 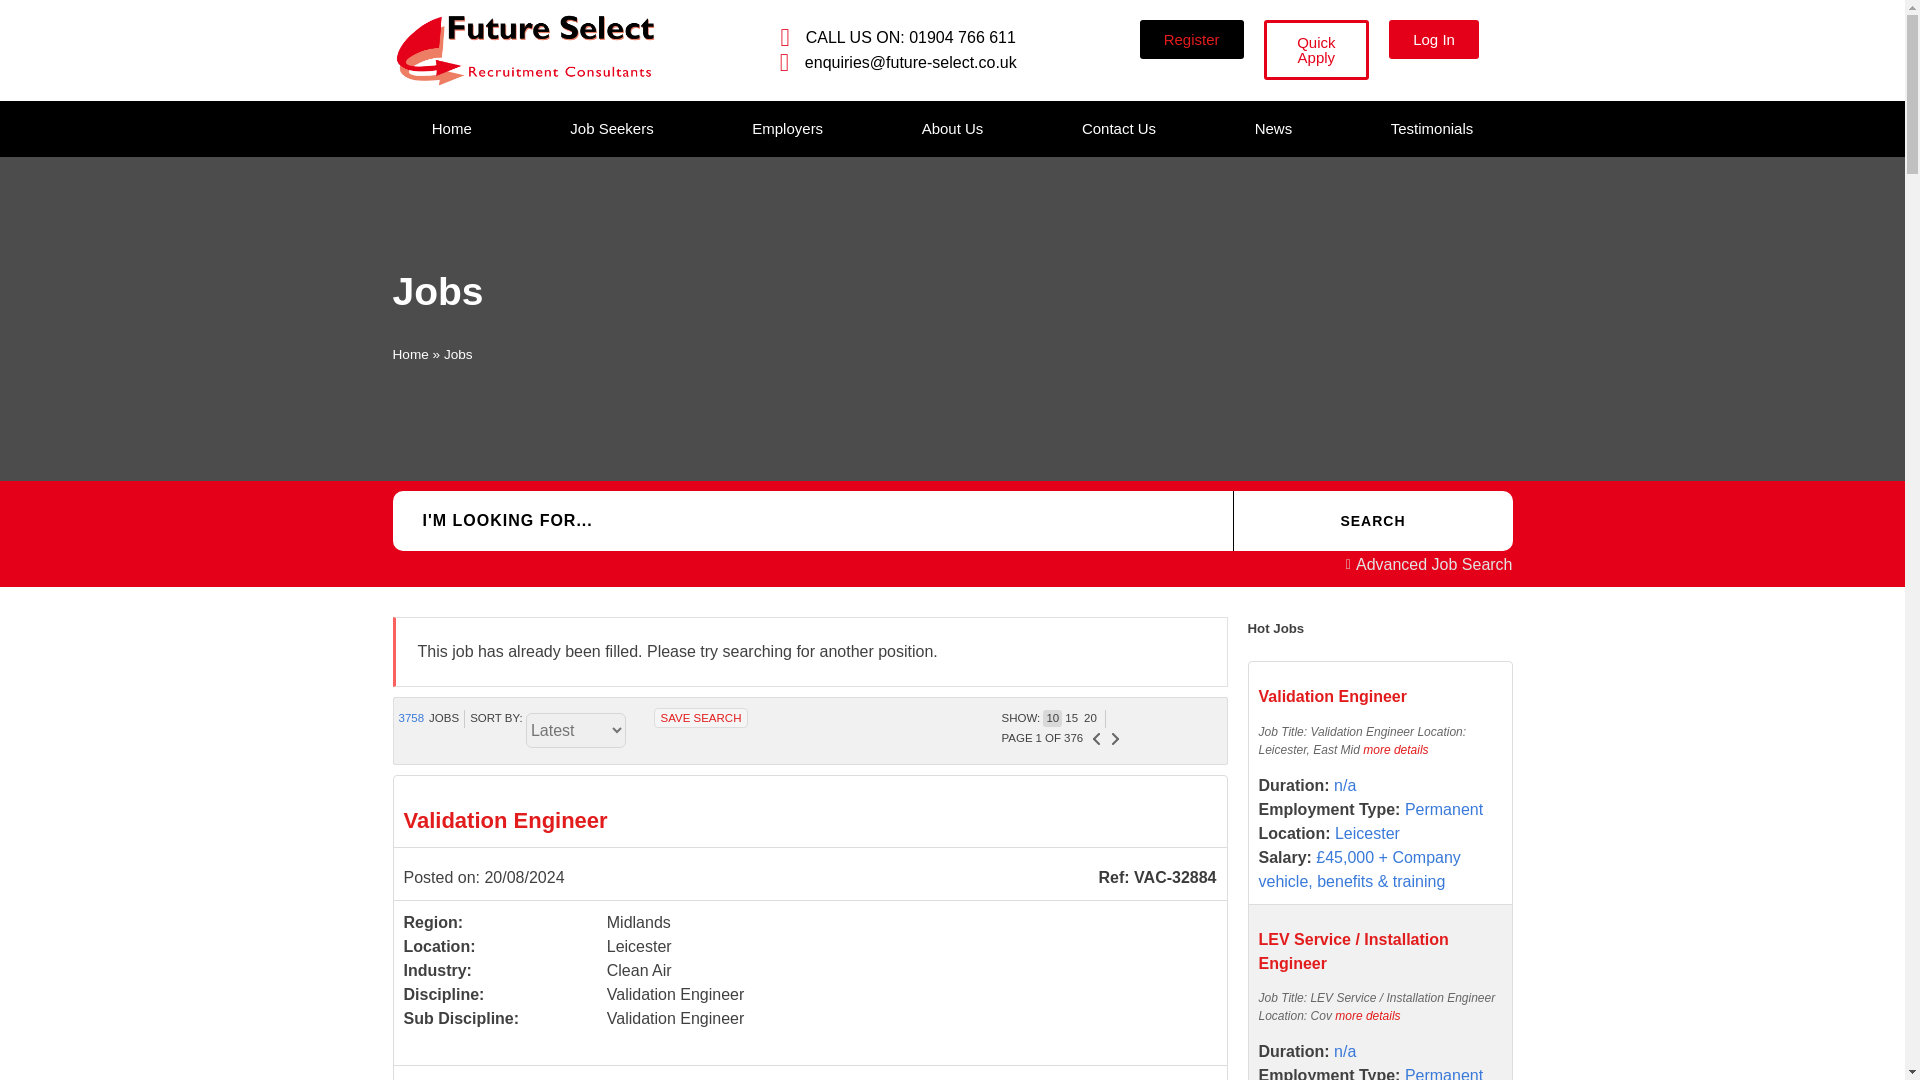 I want to click on Quick Apply, so click(x=1316, y=50).